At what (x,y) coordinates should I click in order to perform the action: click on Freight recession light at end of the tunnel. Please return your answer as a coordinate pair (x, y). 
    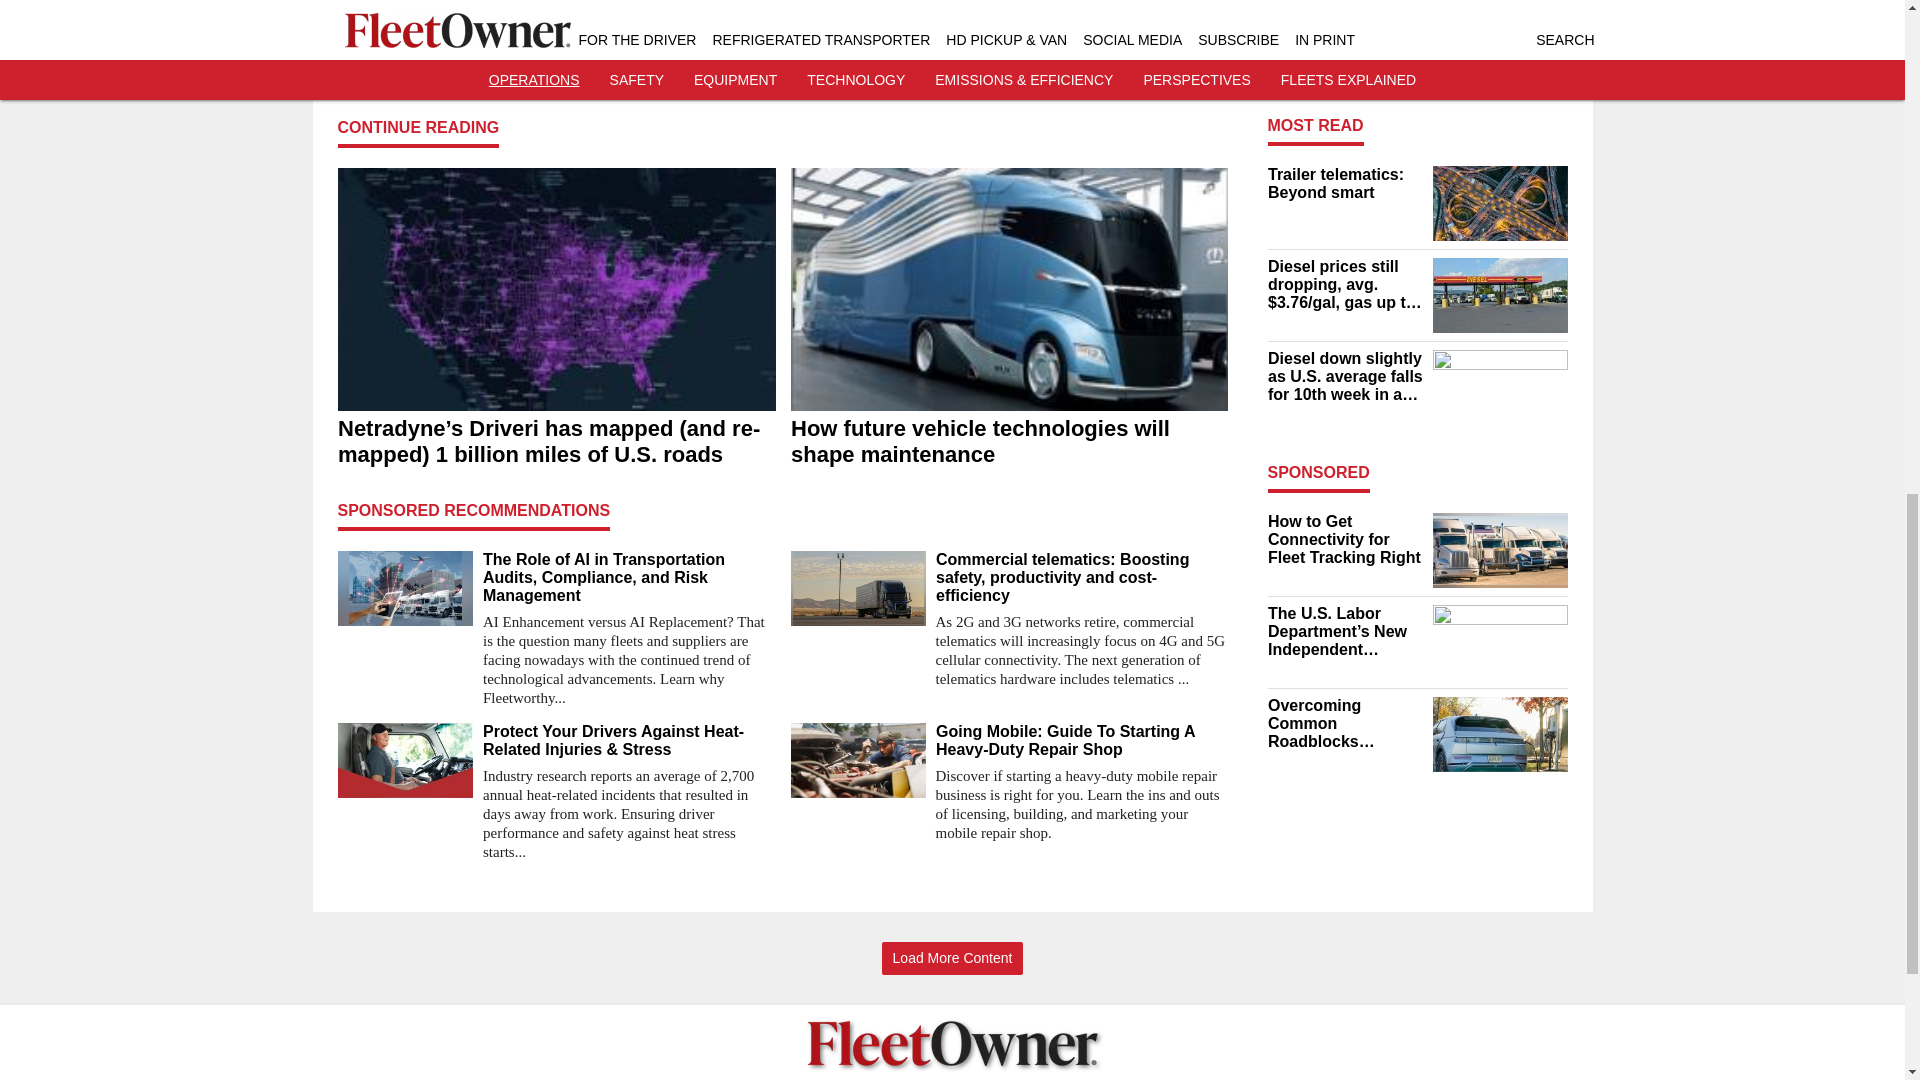
    Looking at the image, I should click on (1499, 42).